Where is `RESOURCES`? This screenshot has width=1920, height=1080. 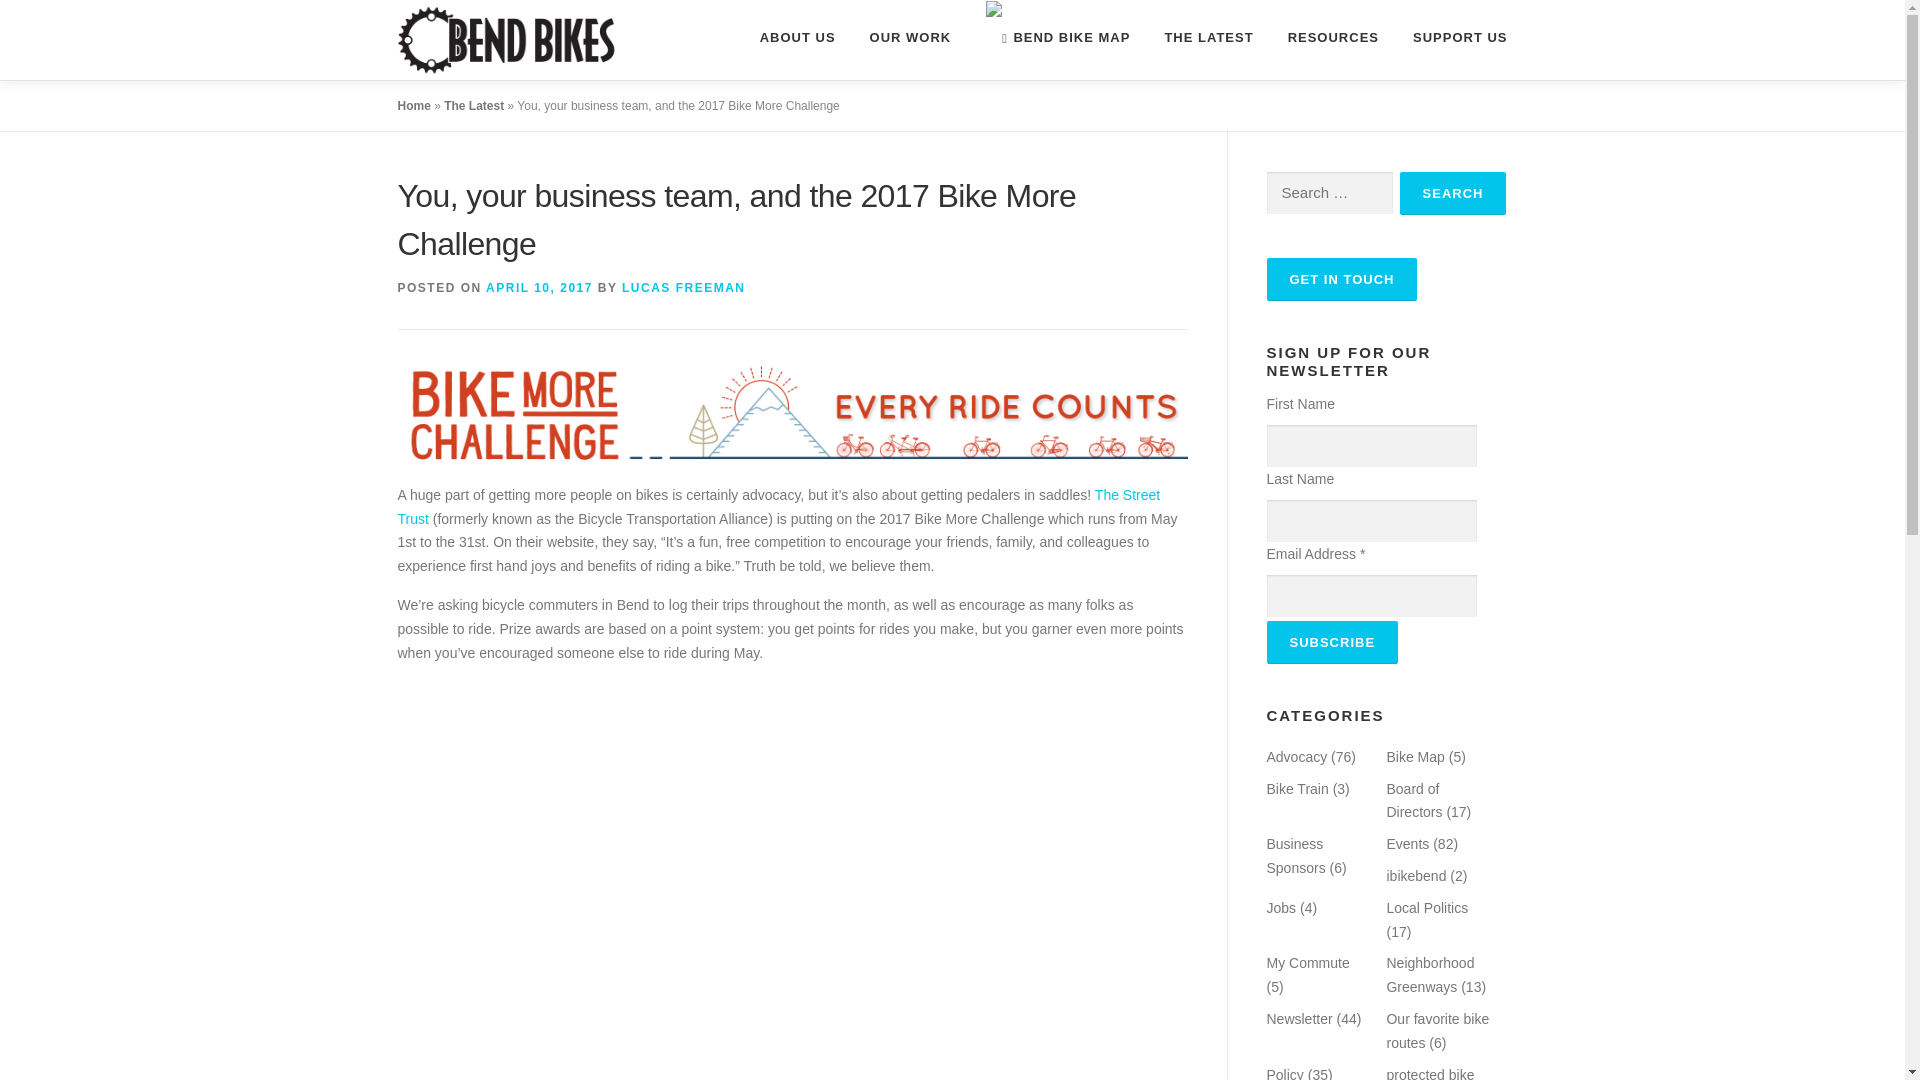 RESOURCES is located at coordinates (1333, 37).